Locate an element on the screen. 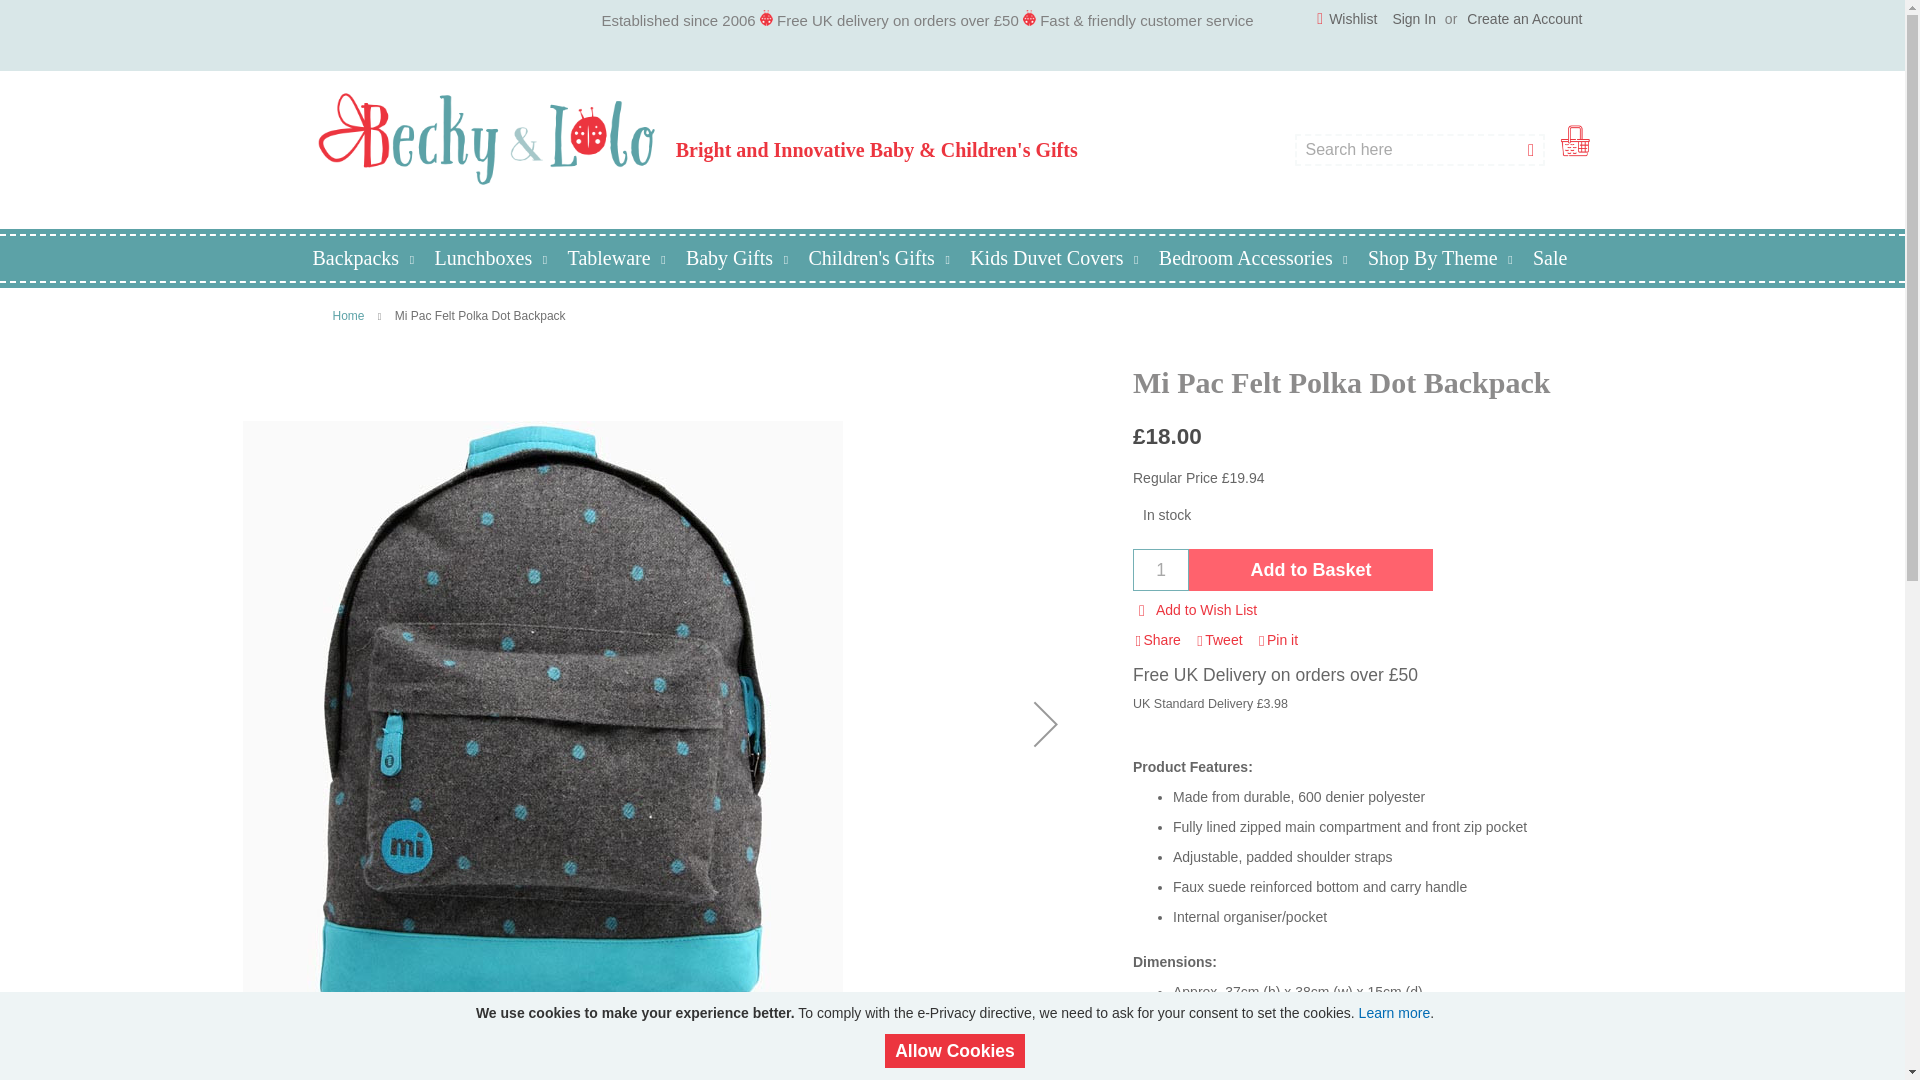 The image size is (1920, 1080). Wishlist is located at coordinates (1346, 20).